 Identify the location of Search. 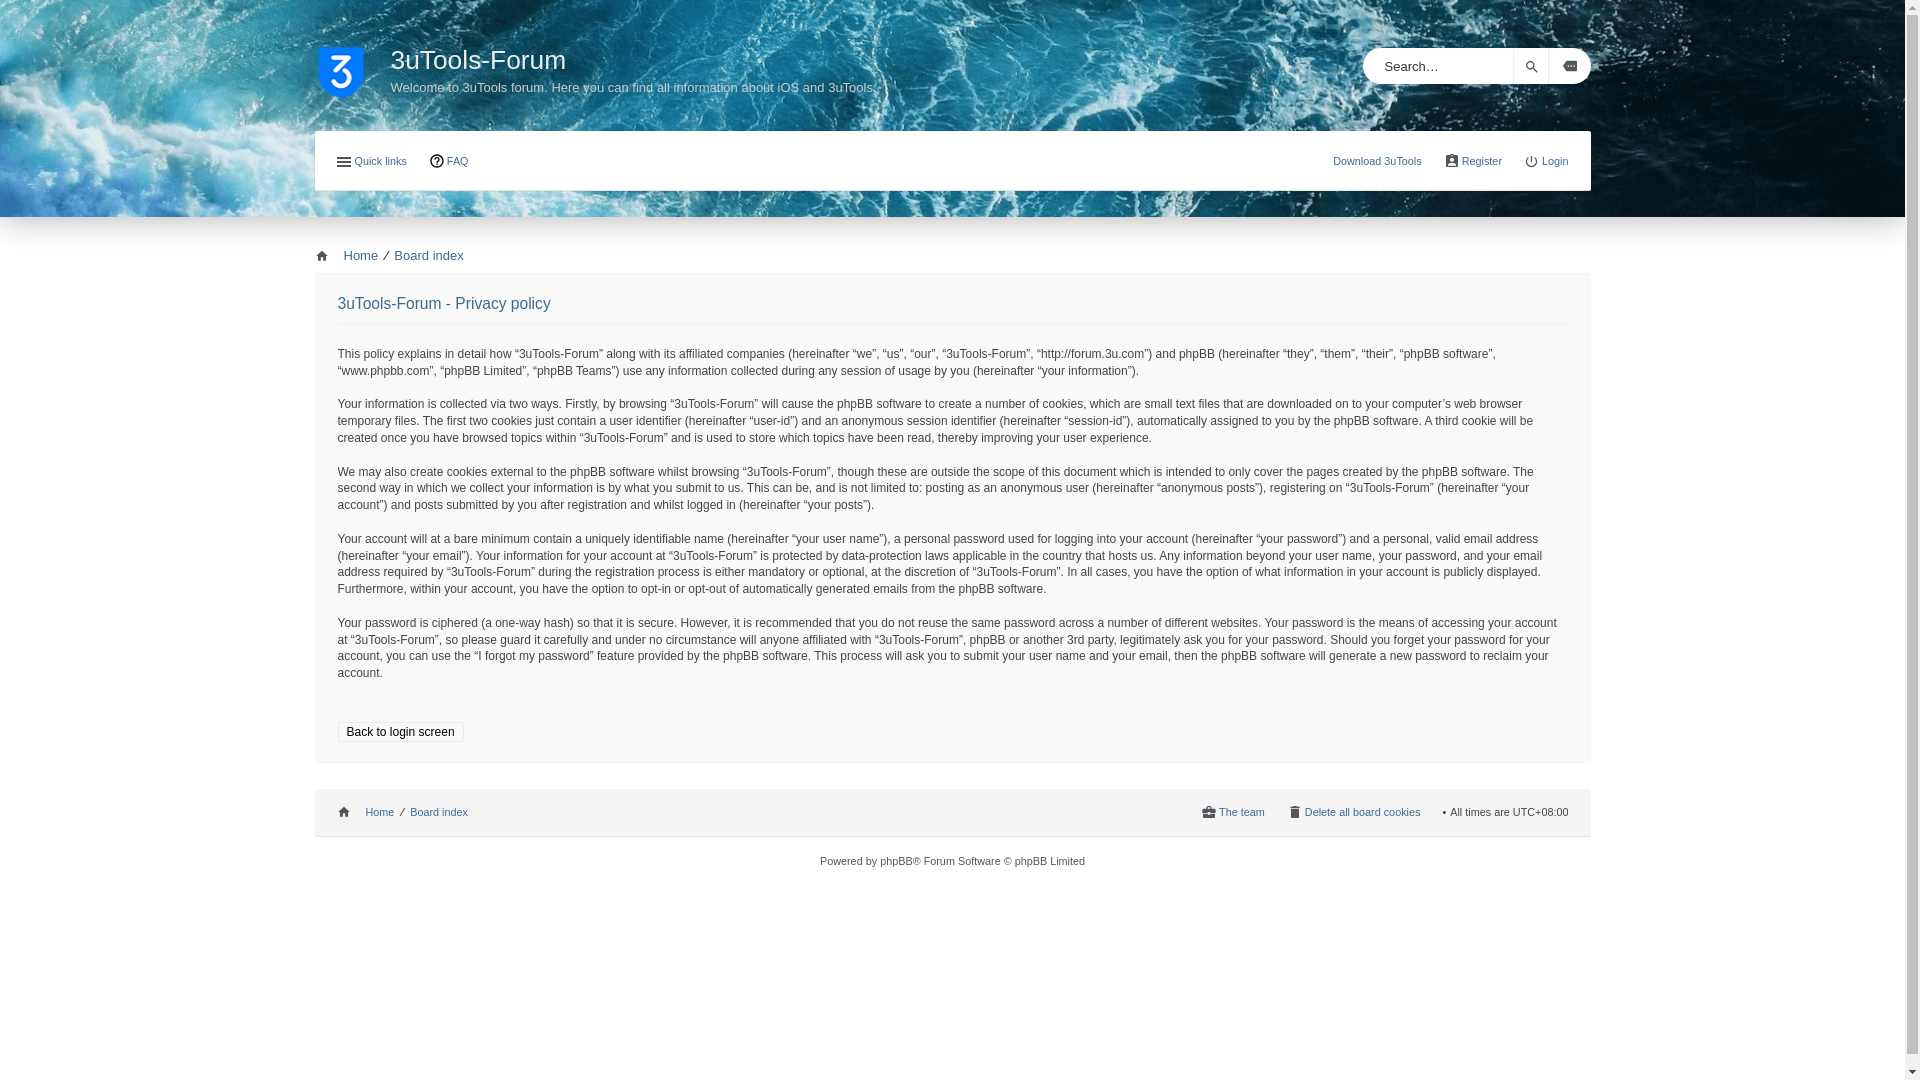
(1530, 66).